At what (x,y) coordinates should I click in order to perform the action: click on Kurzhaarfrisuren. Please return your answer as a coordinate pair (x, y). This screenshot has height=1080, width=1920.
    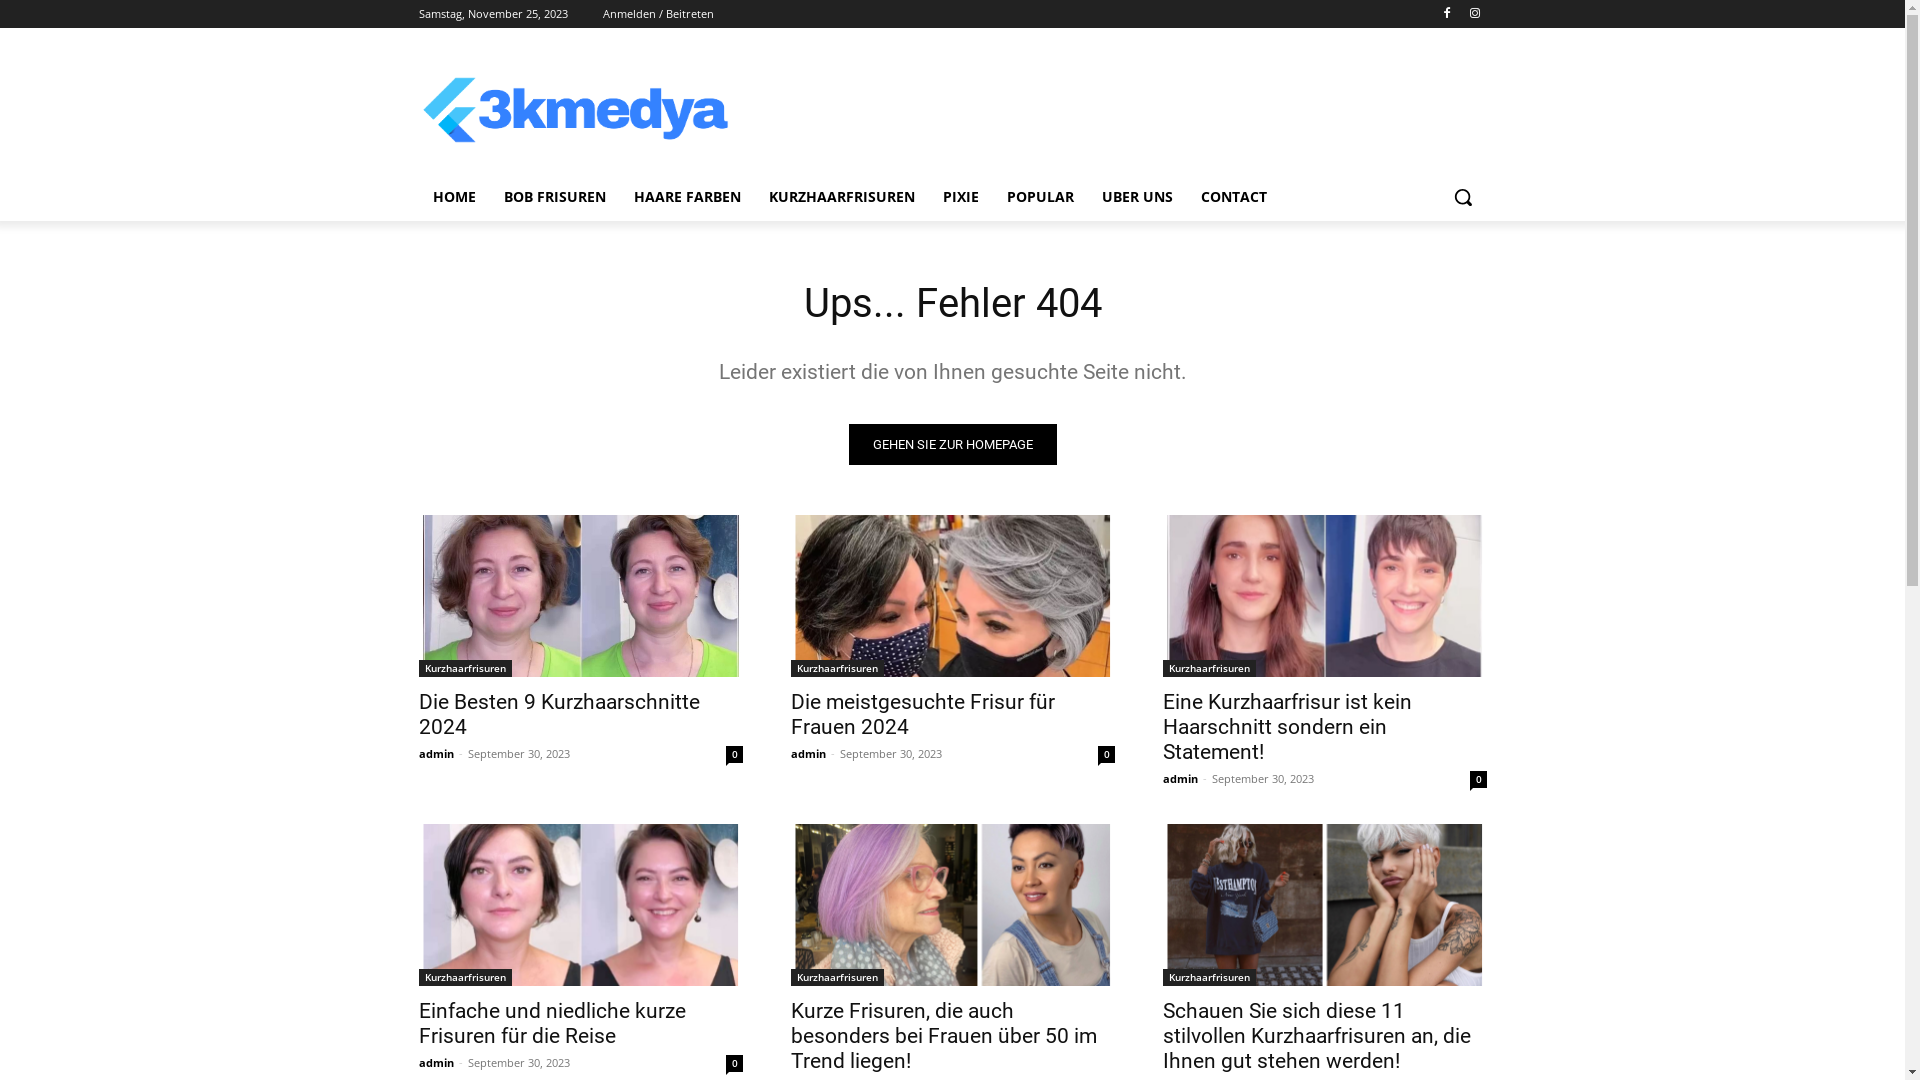
    Looking at the image, I should click on (1208, 668).